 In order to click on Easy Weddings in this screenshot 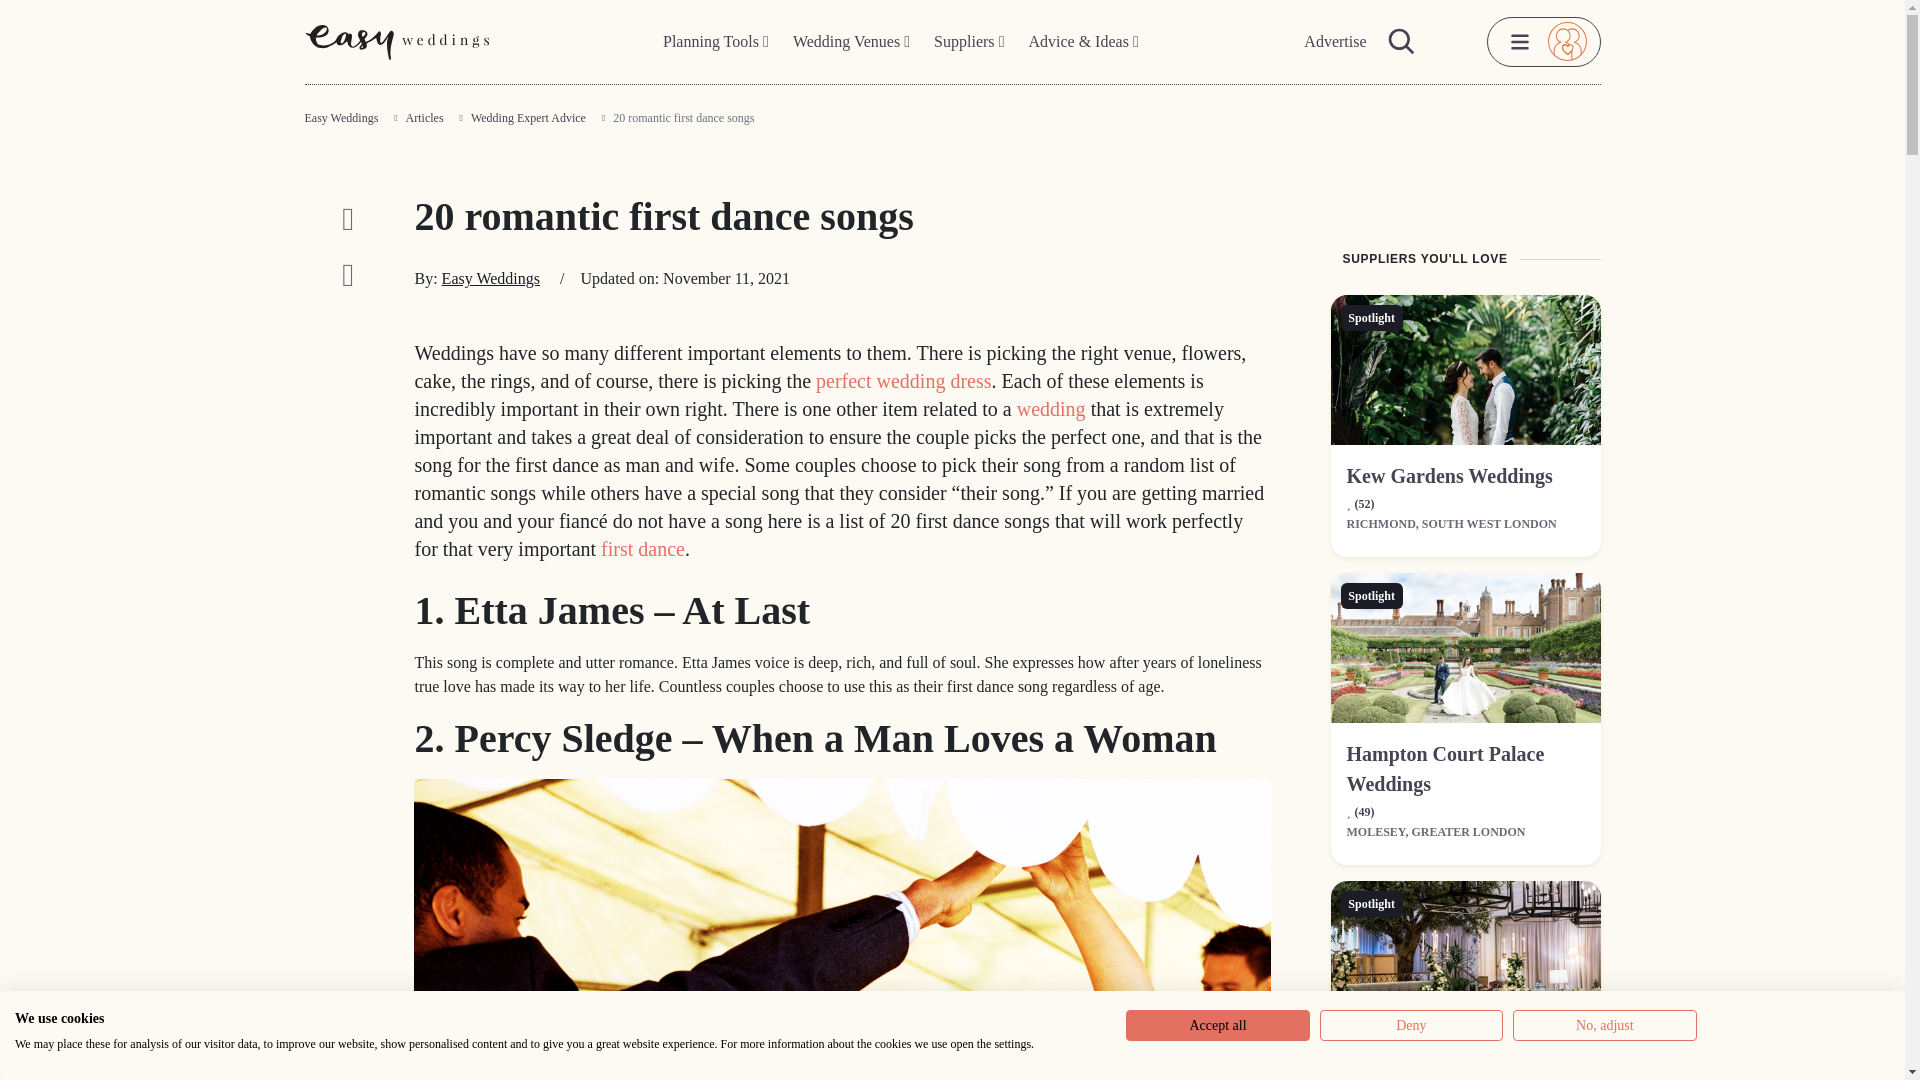, I will do `click(490, 278)`.